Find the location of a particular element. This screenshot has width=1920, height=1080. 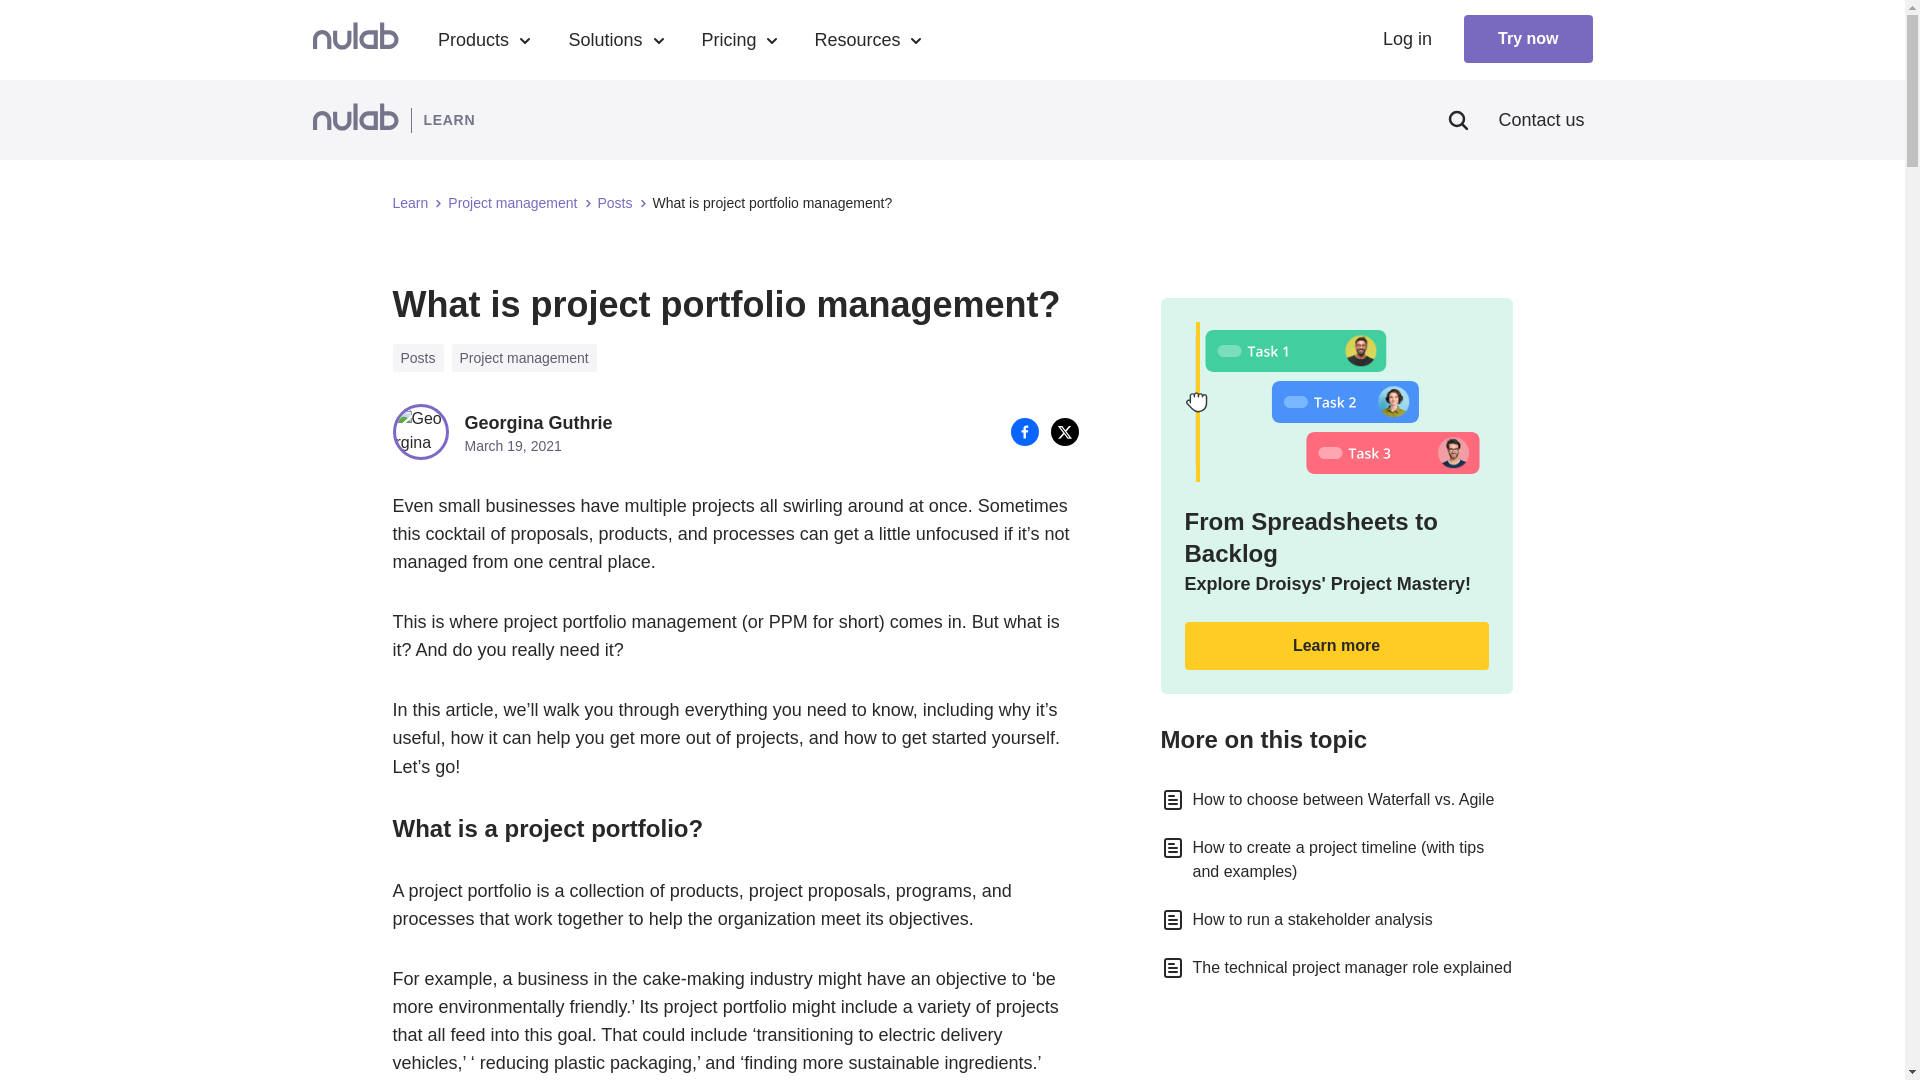

Solutions is located at coordinates (606, 39).